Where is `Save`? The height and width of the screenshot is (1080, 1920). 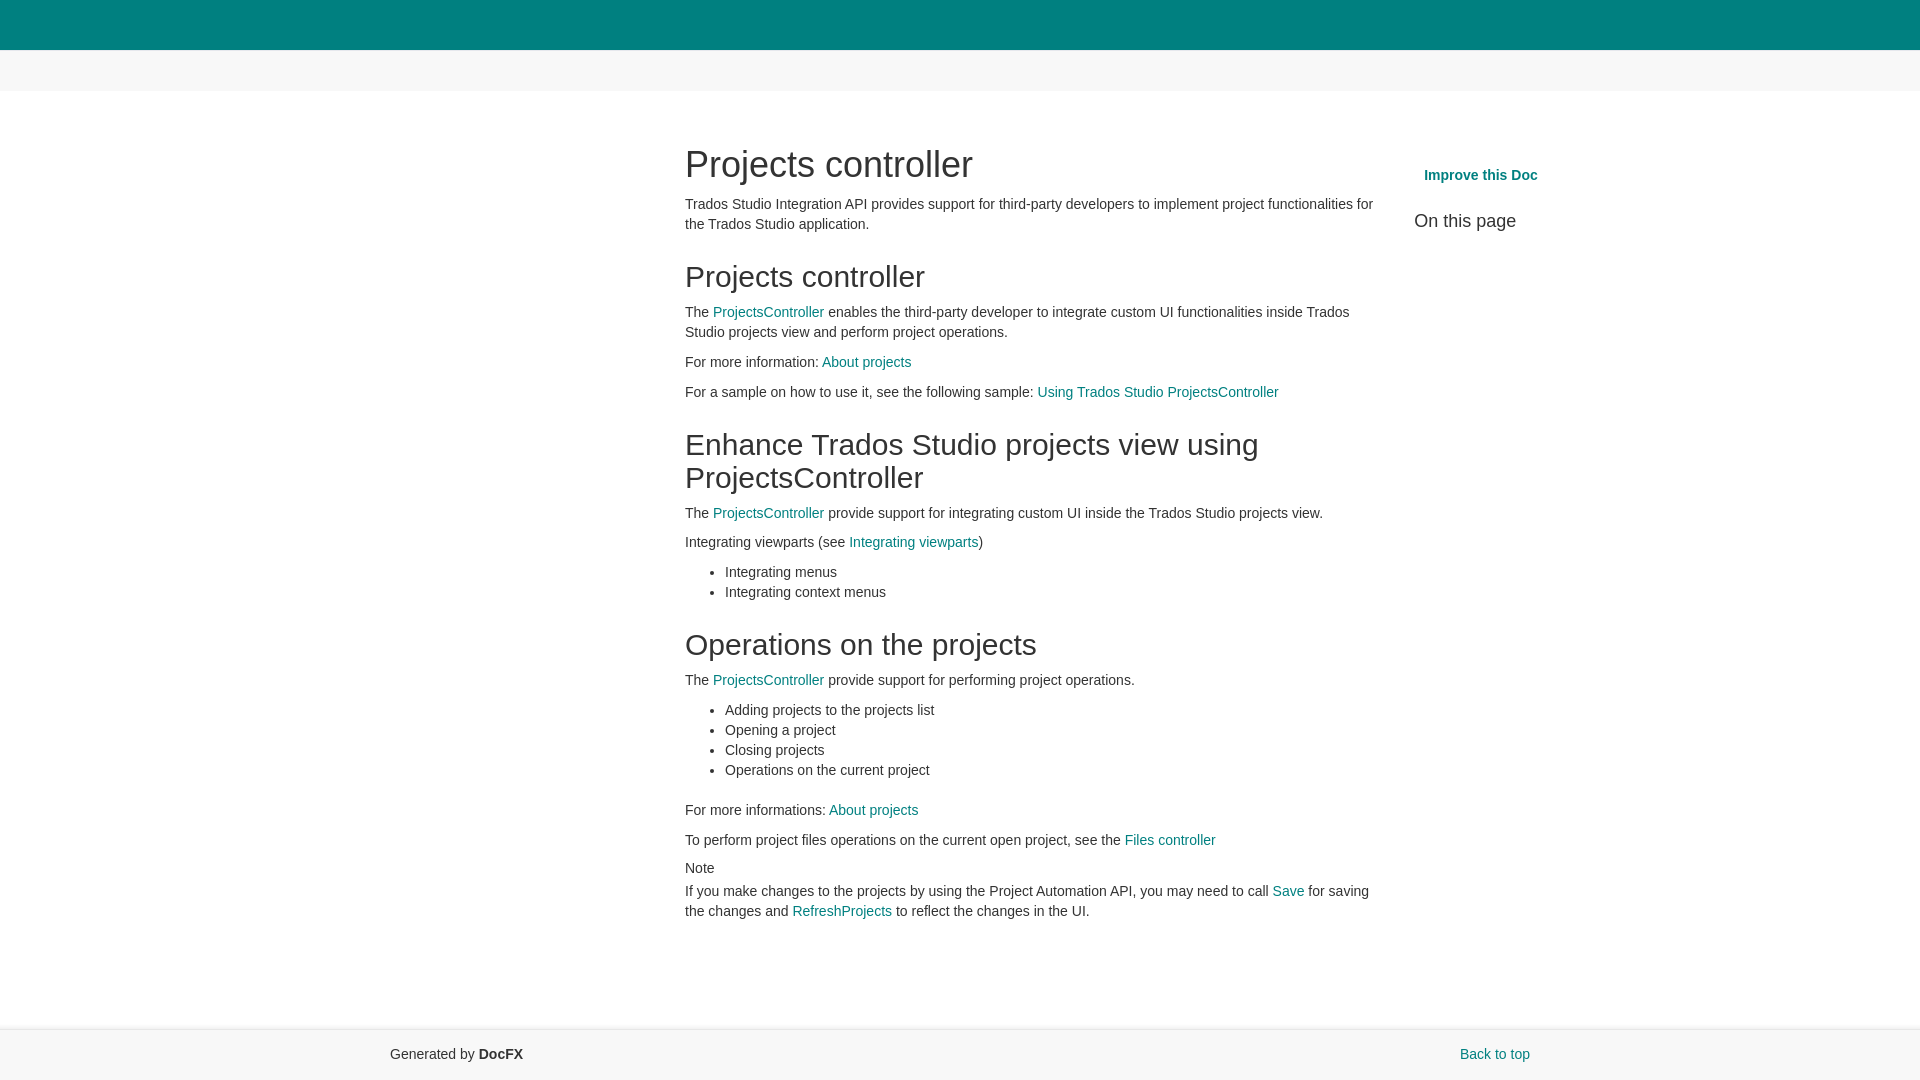 Save is located at coordinates (1288, 890).